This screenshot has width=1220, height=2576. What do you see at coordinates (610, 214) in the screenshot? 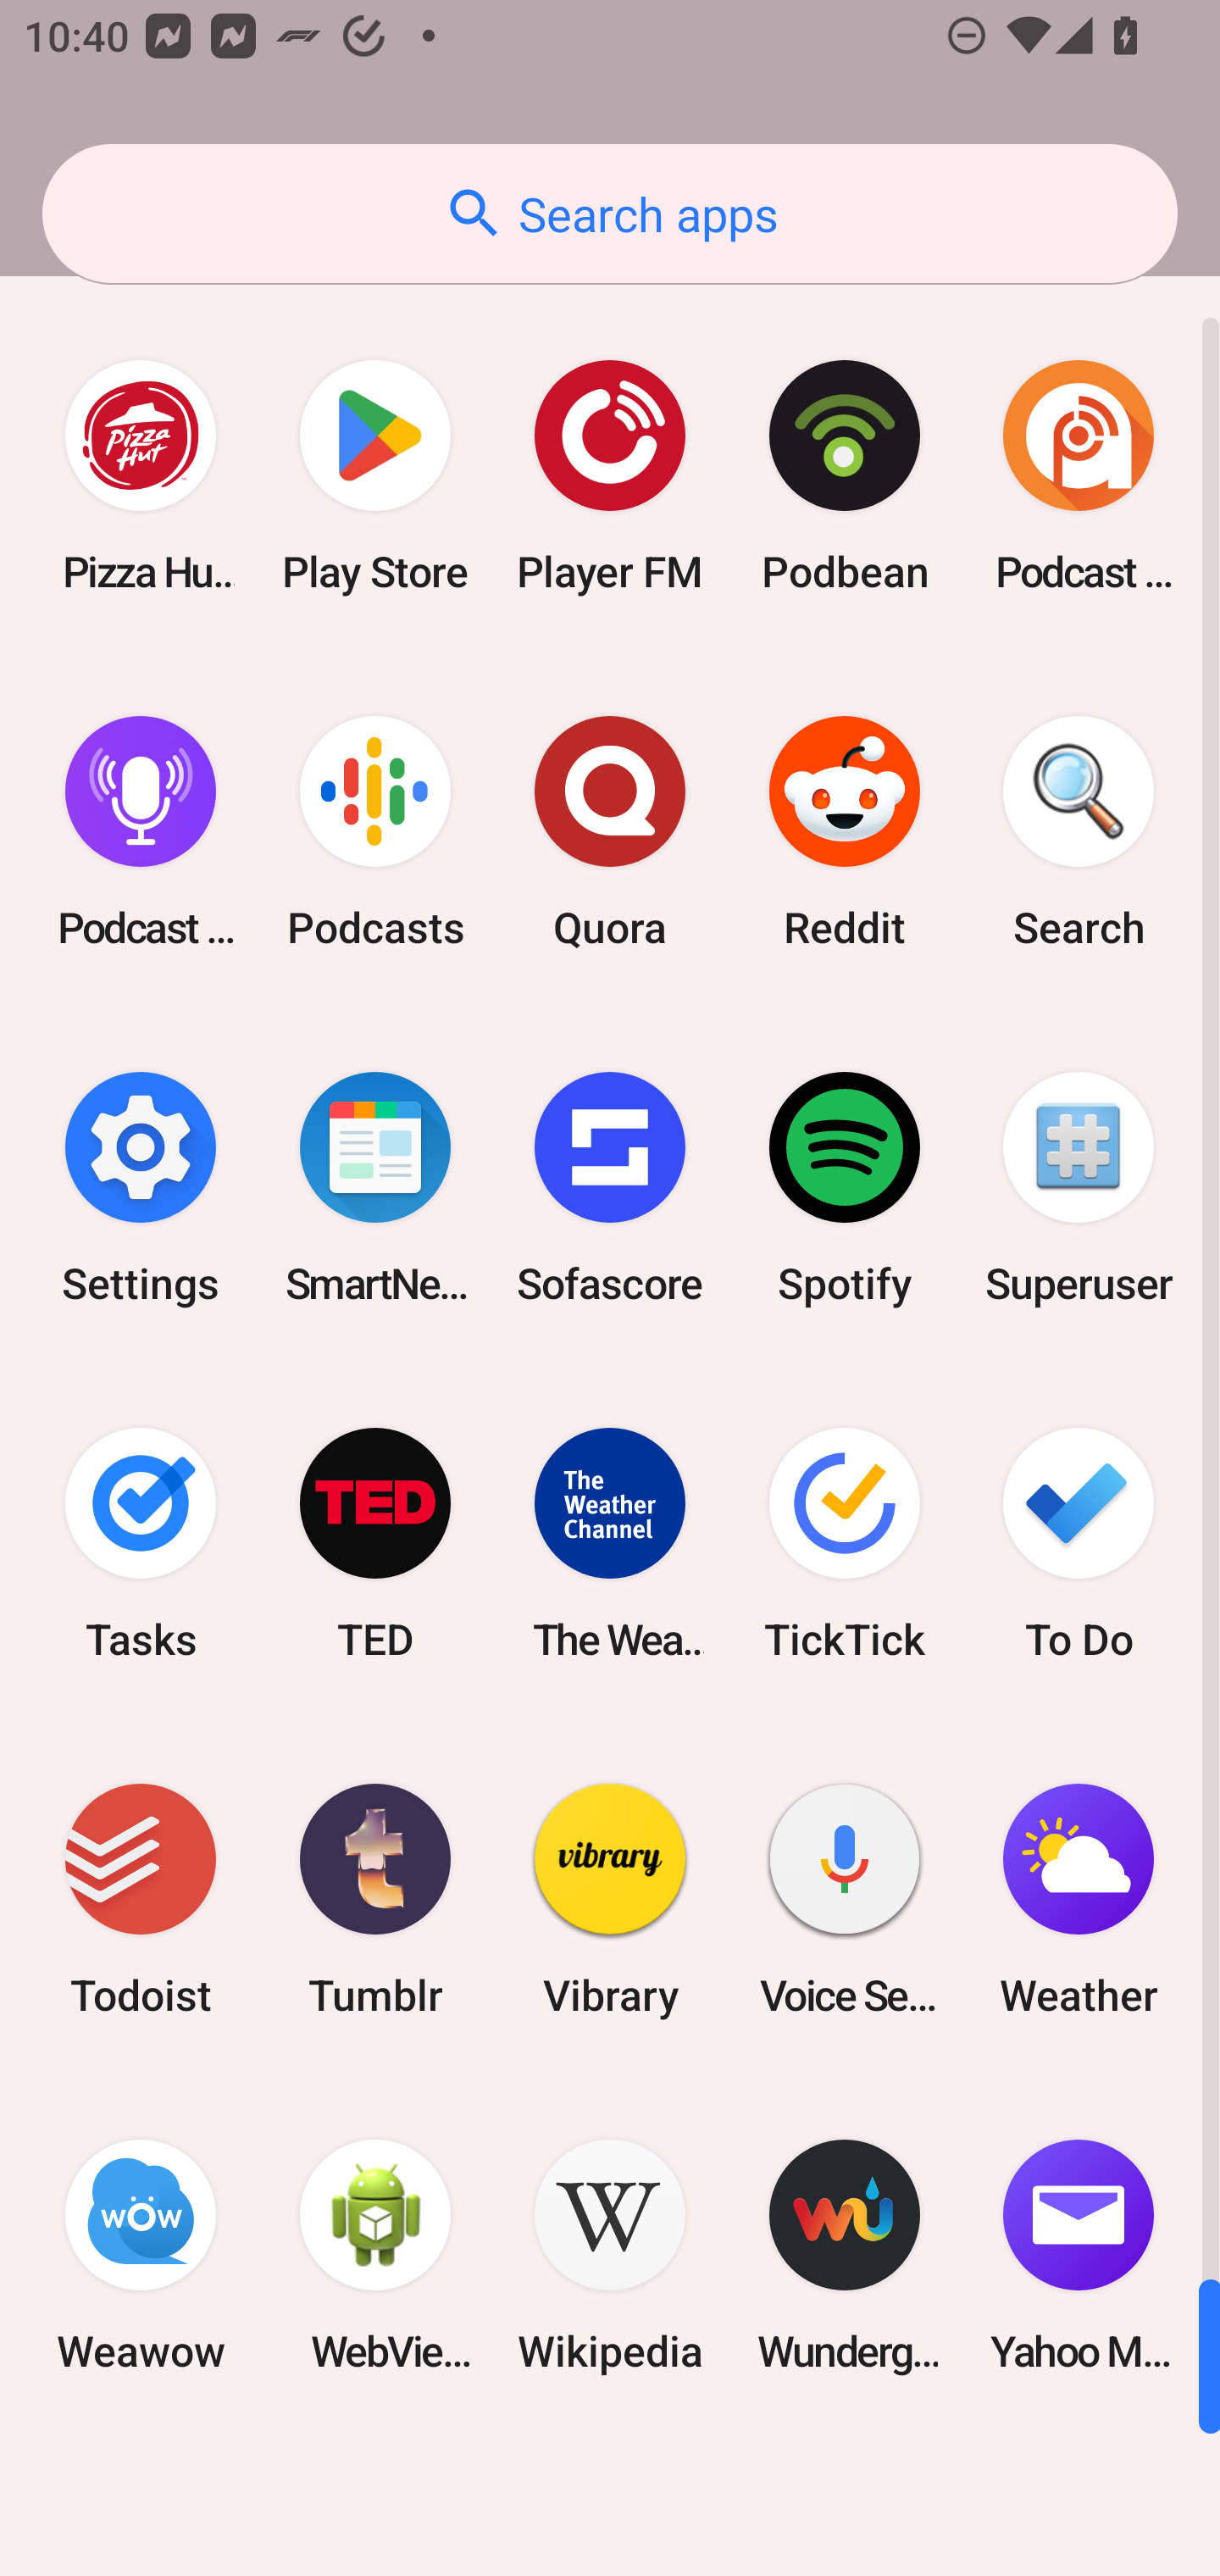
I see `  Search apps` at bounding box center [610, 214].